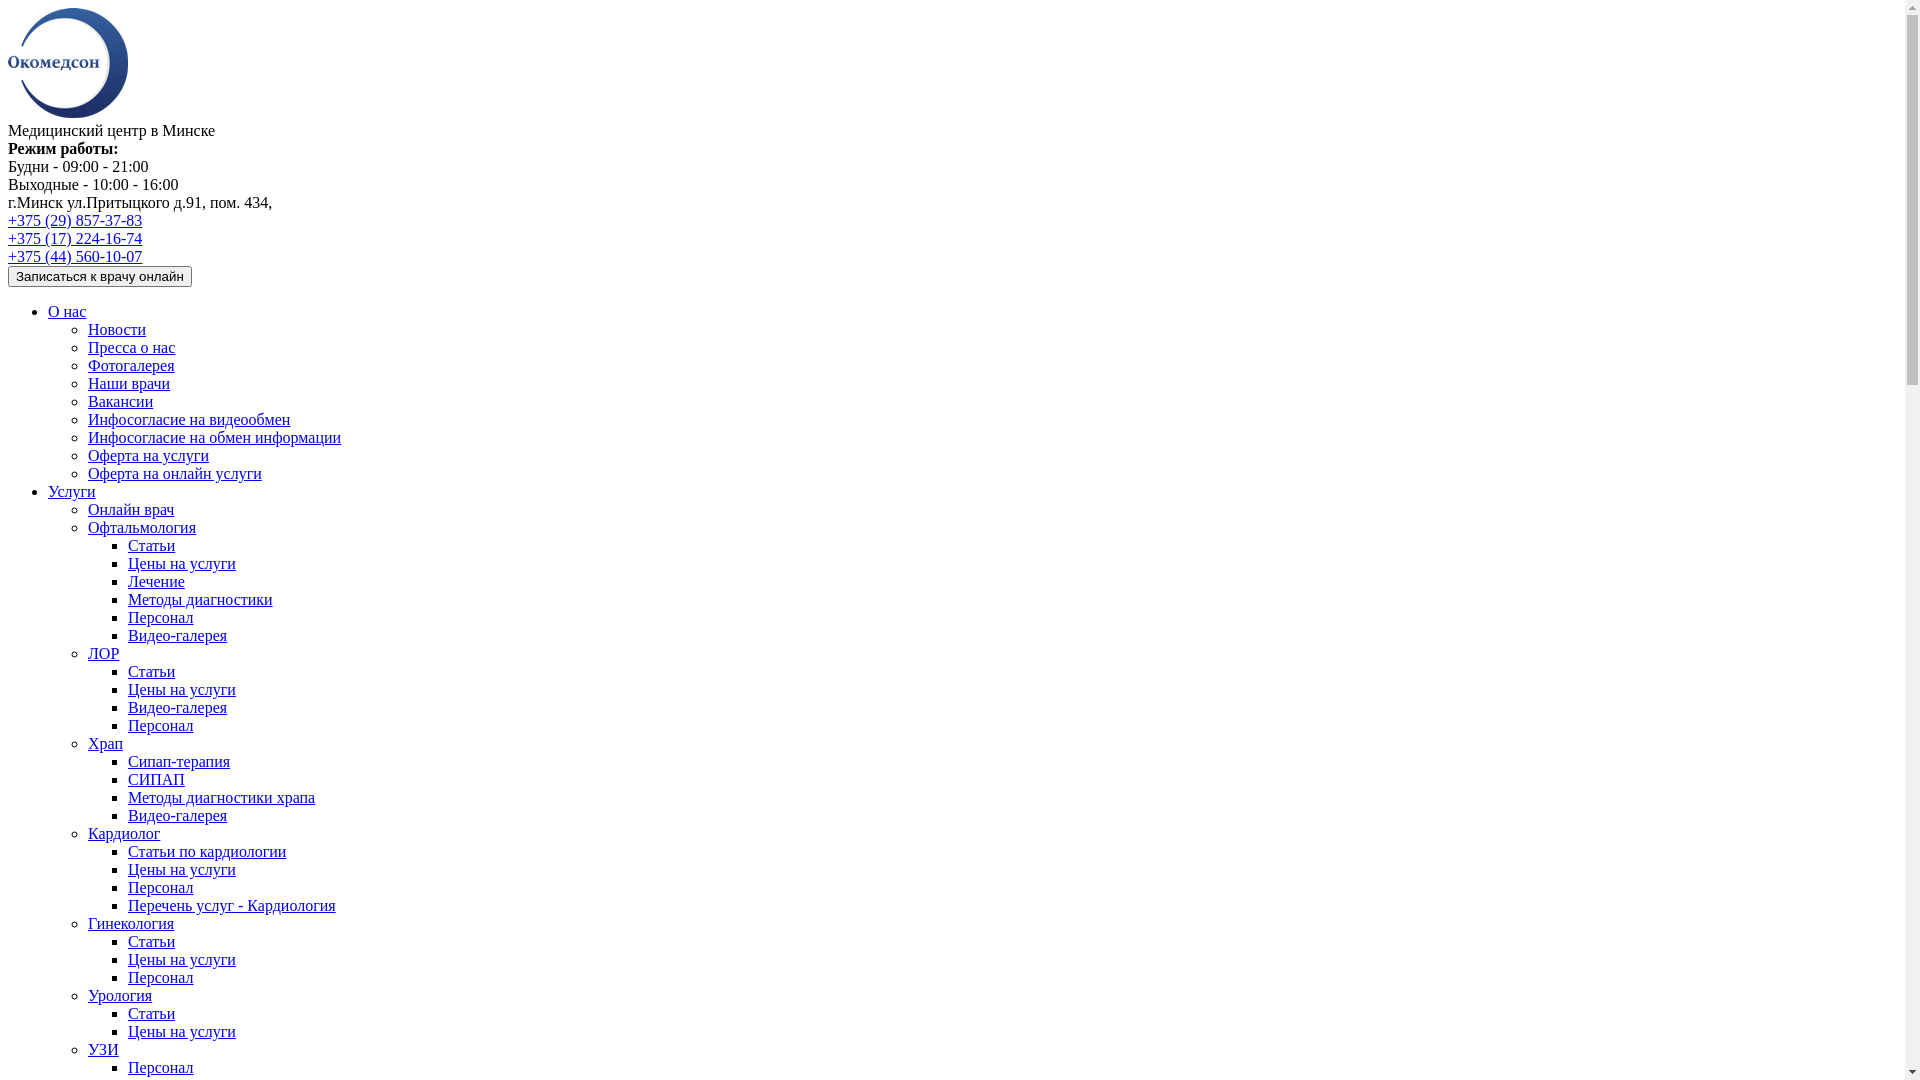 This screenshot has width=1920, height=1080. I want to click on +375 (29) 857-37-83, so click(75, 220).